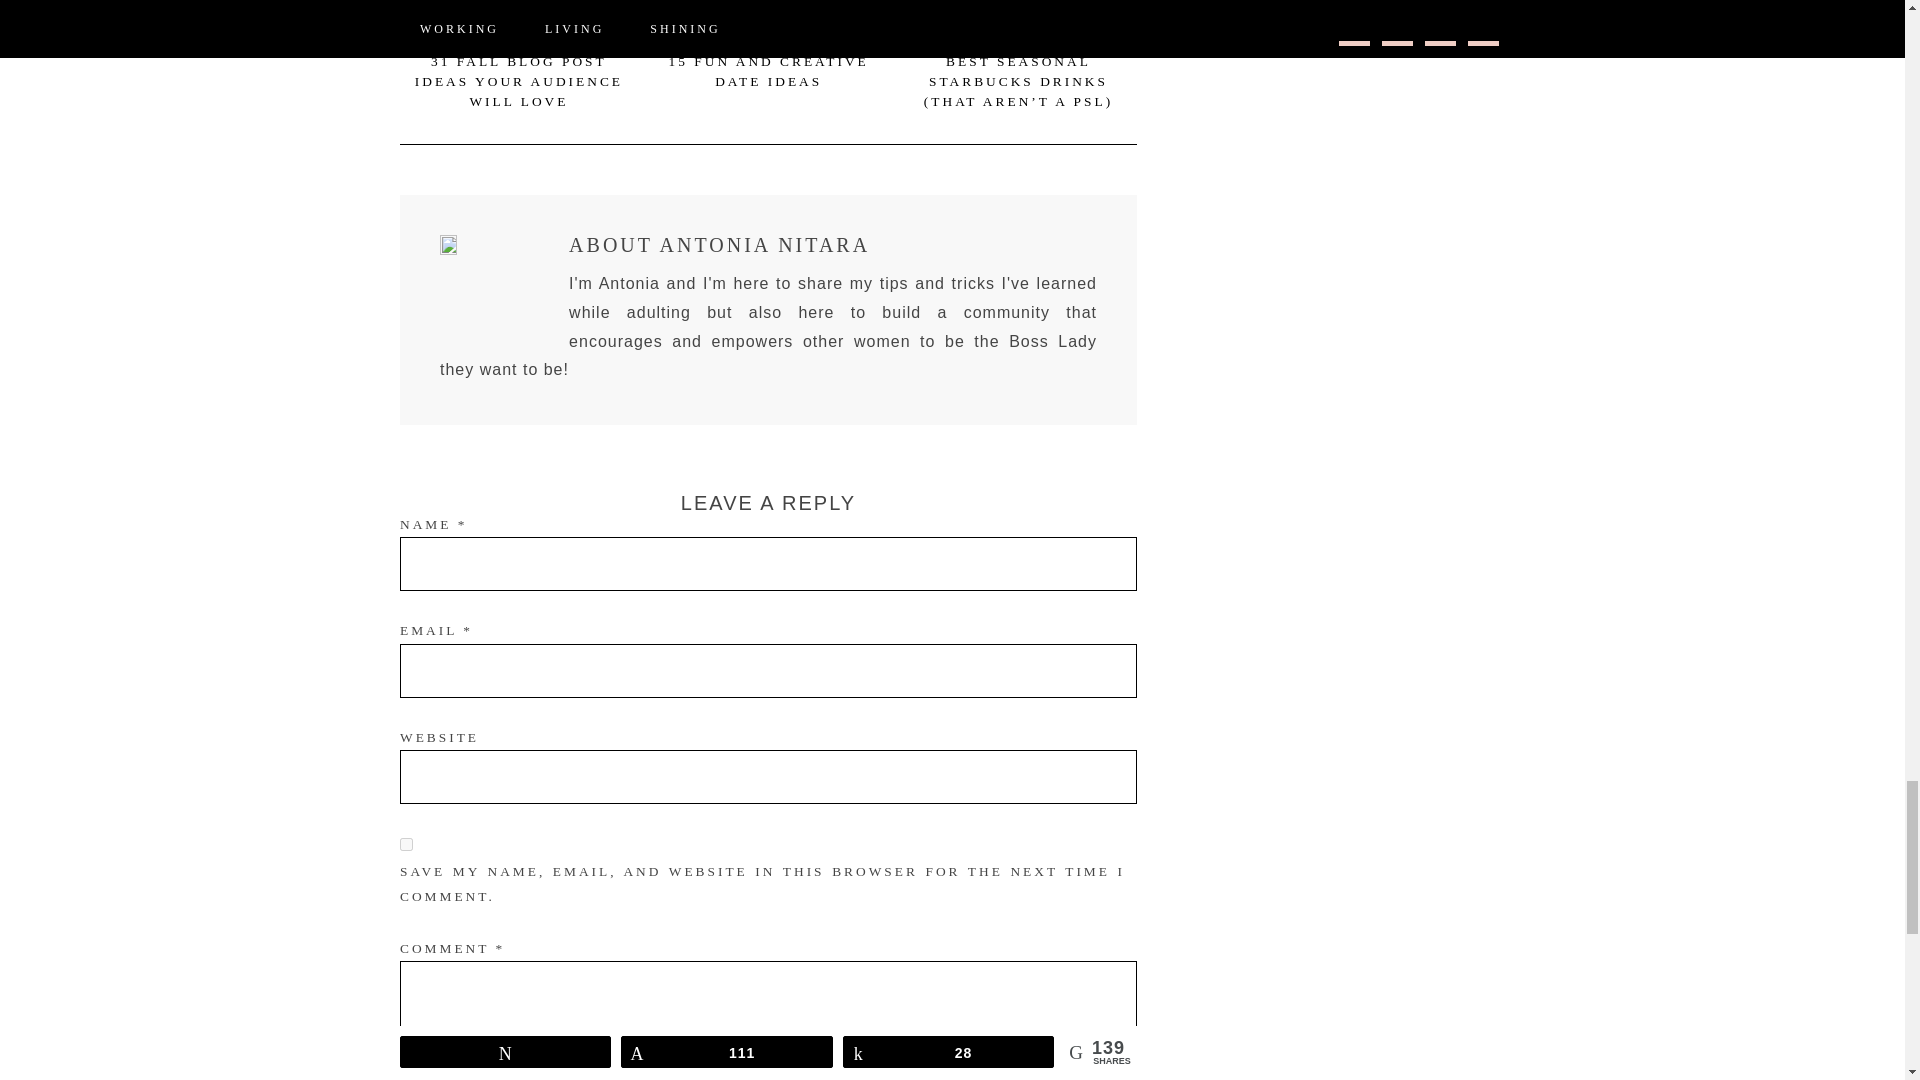 Image resolution: width=1920 pixels, height=1080 pixels. What do you see at coordinates (406, 844) in the screenshot?
I see `yes` at bounding box center [406, 844].